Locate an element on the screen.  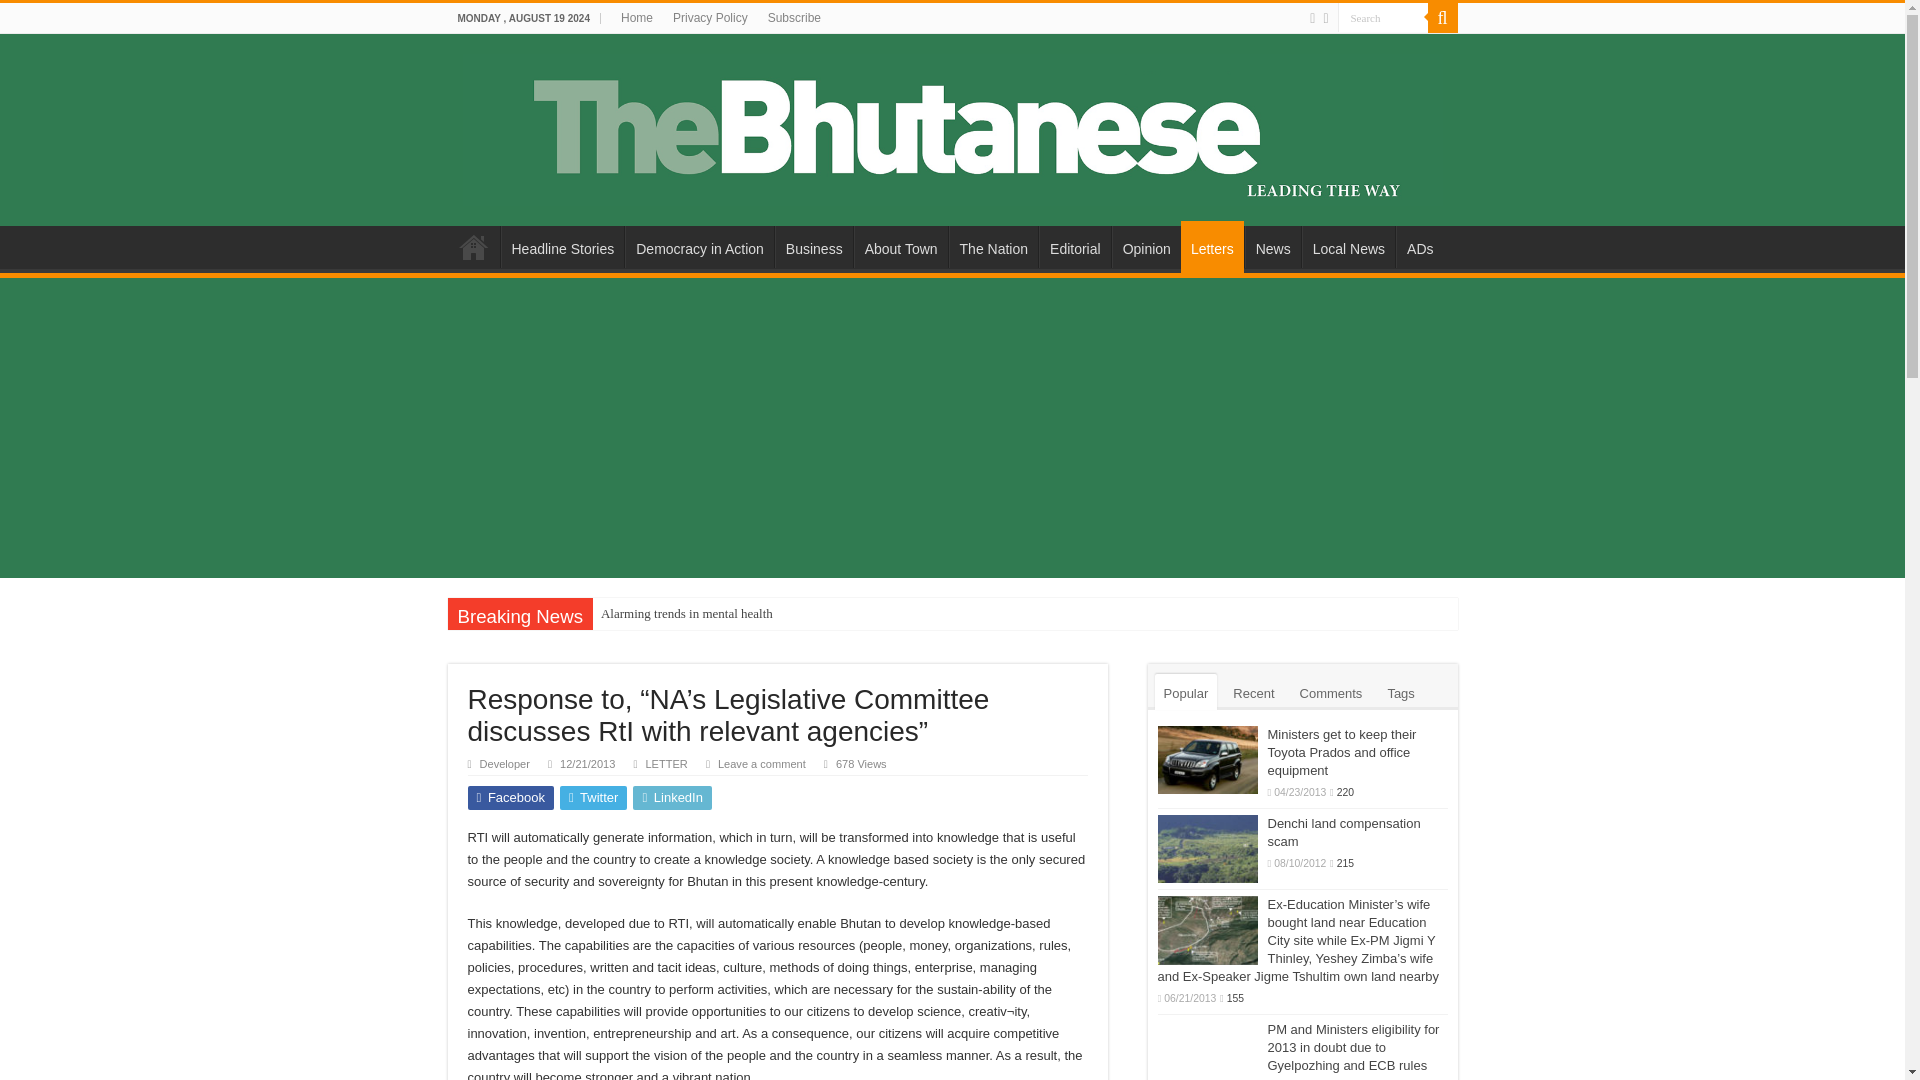
The Bhutanese is located at coordinates (952, 126).